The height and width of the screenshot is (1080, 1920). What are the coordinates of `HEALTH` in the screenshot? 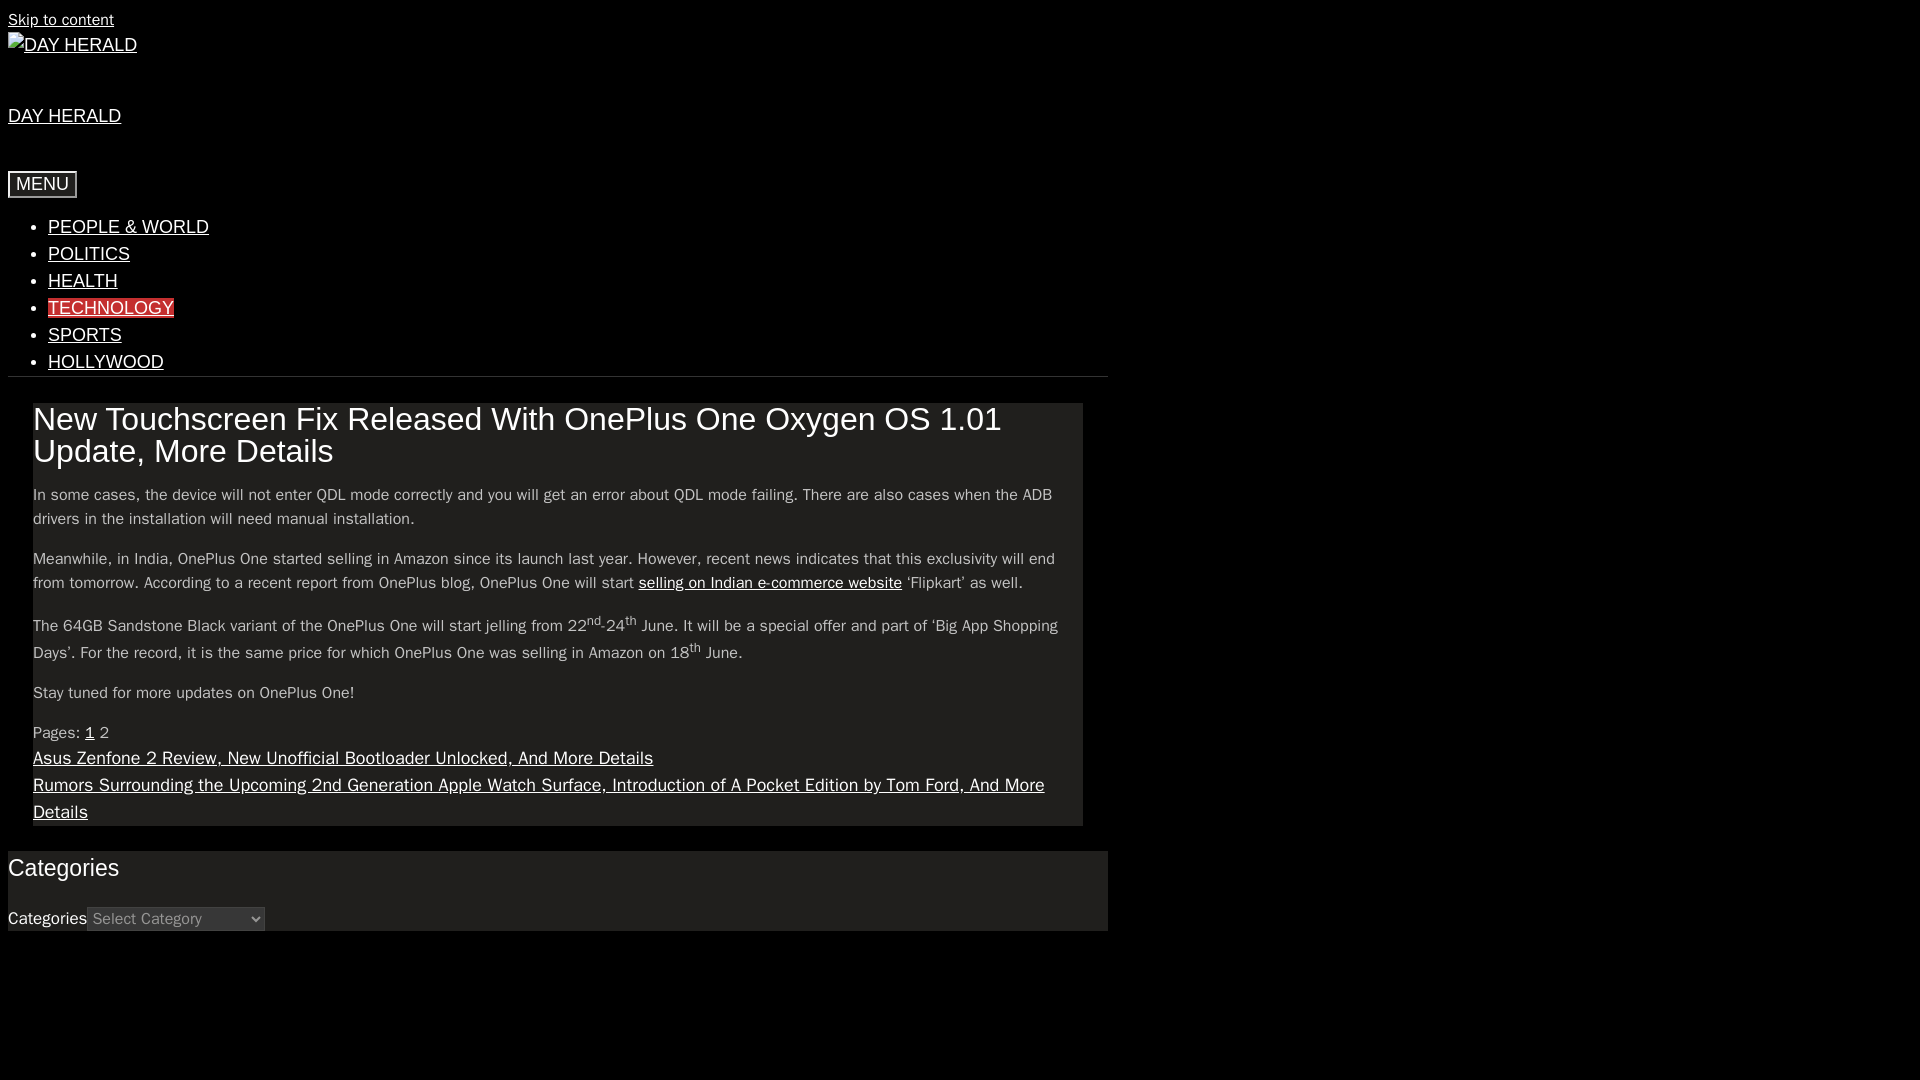 It's located at (82, 280).